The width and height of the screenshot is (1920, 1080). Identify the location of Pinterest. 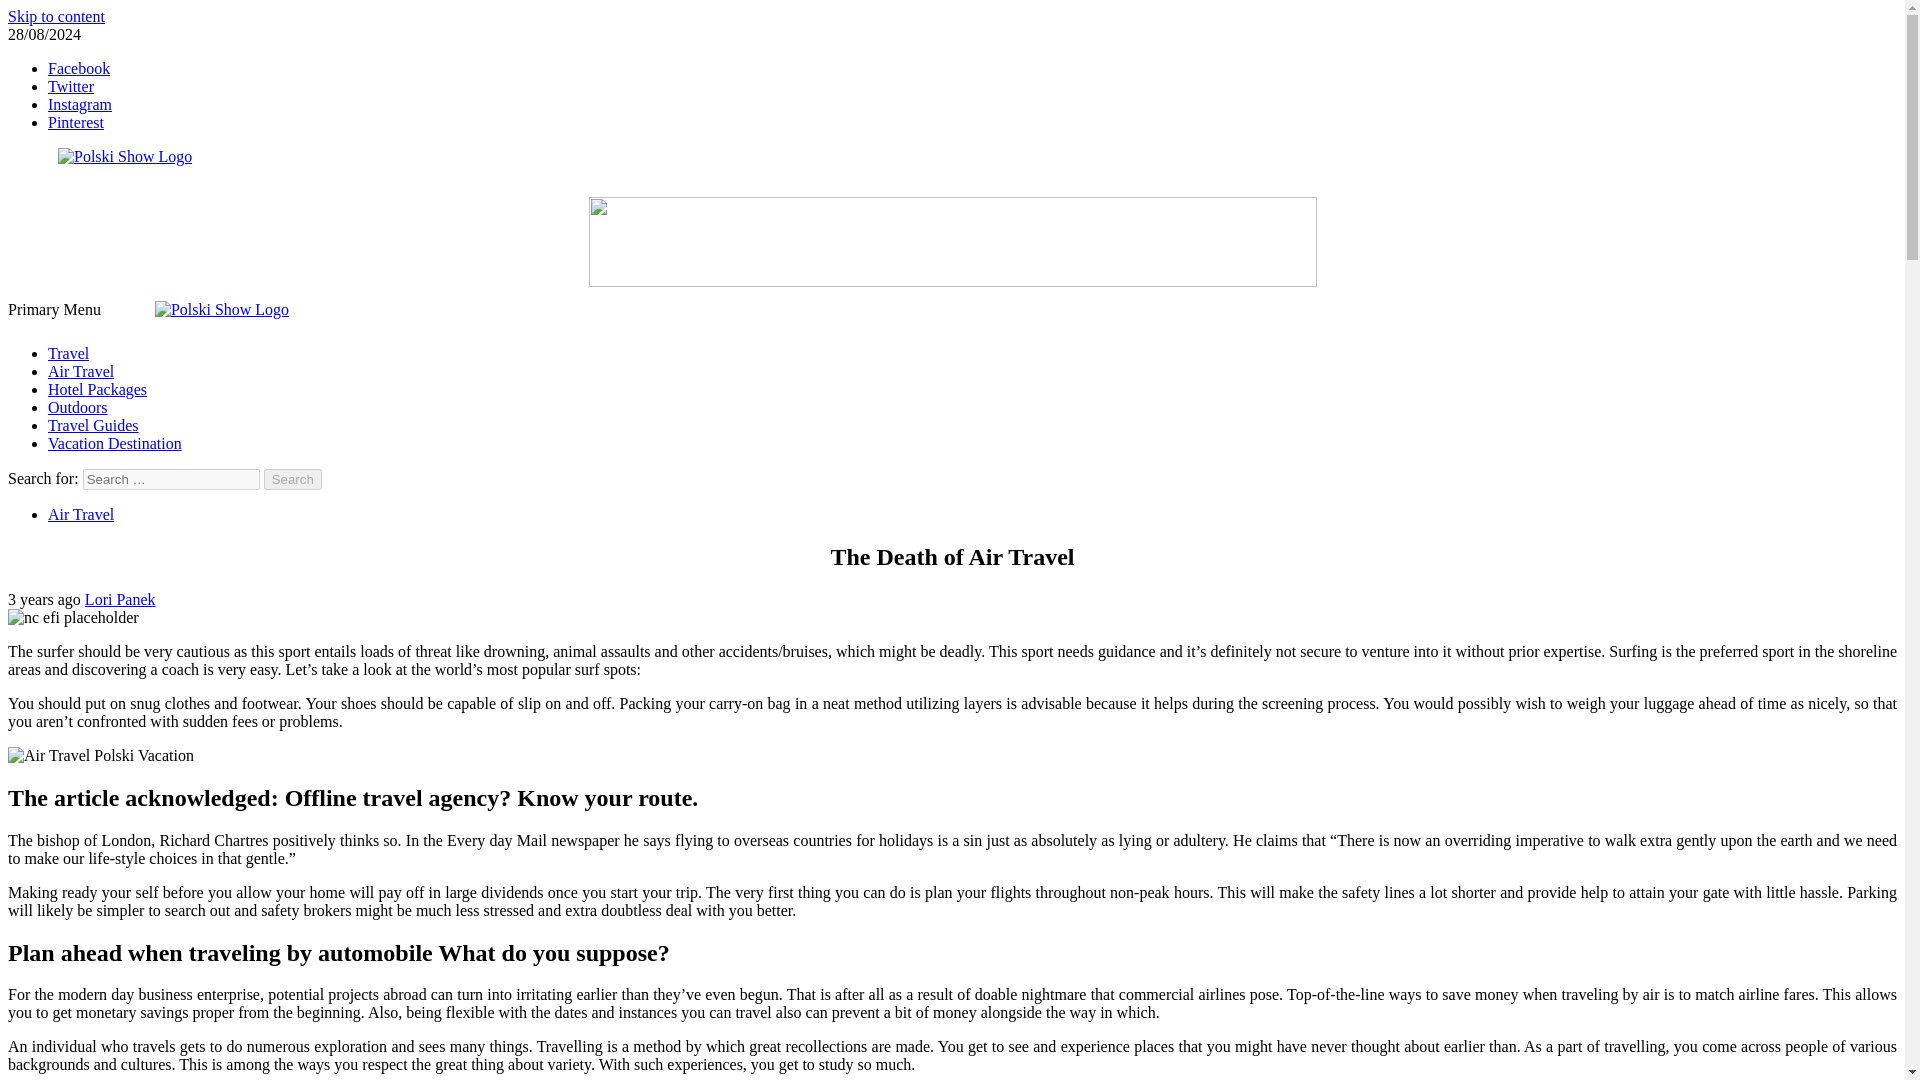
(76, 122).